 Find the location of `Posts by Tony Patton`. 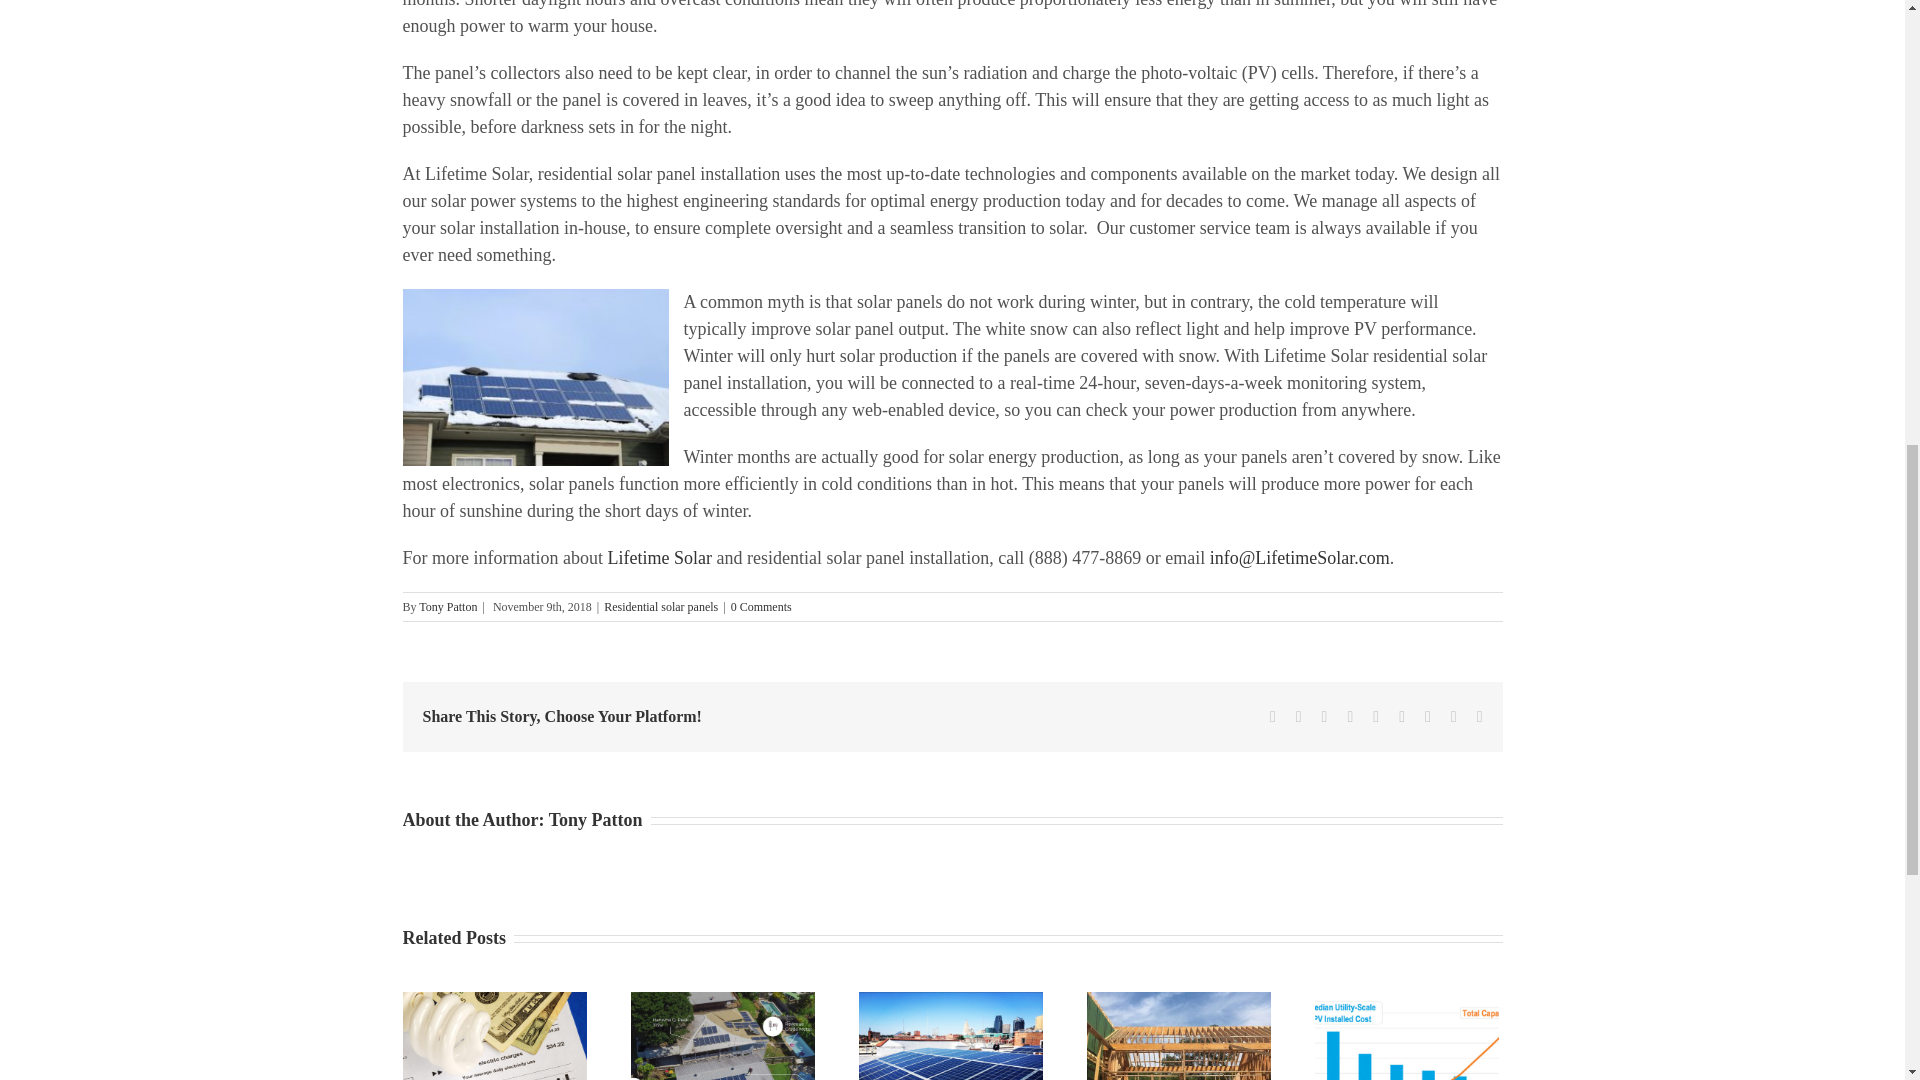

Posts by Tony Patton is located at coordinates (447, 607).